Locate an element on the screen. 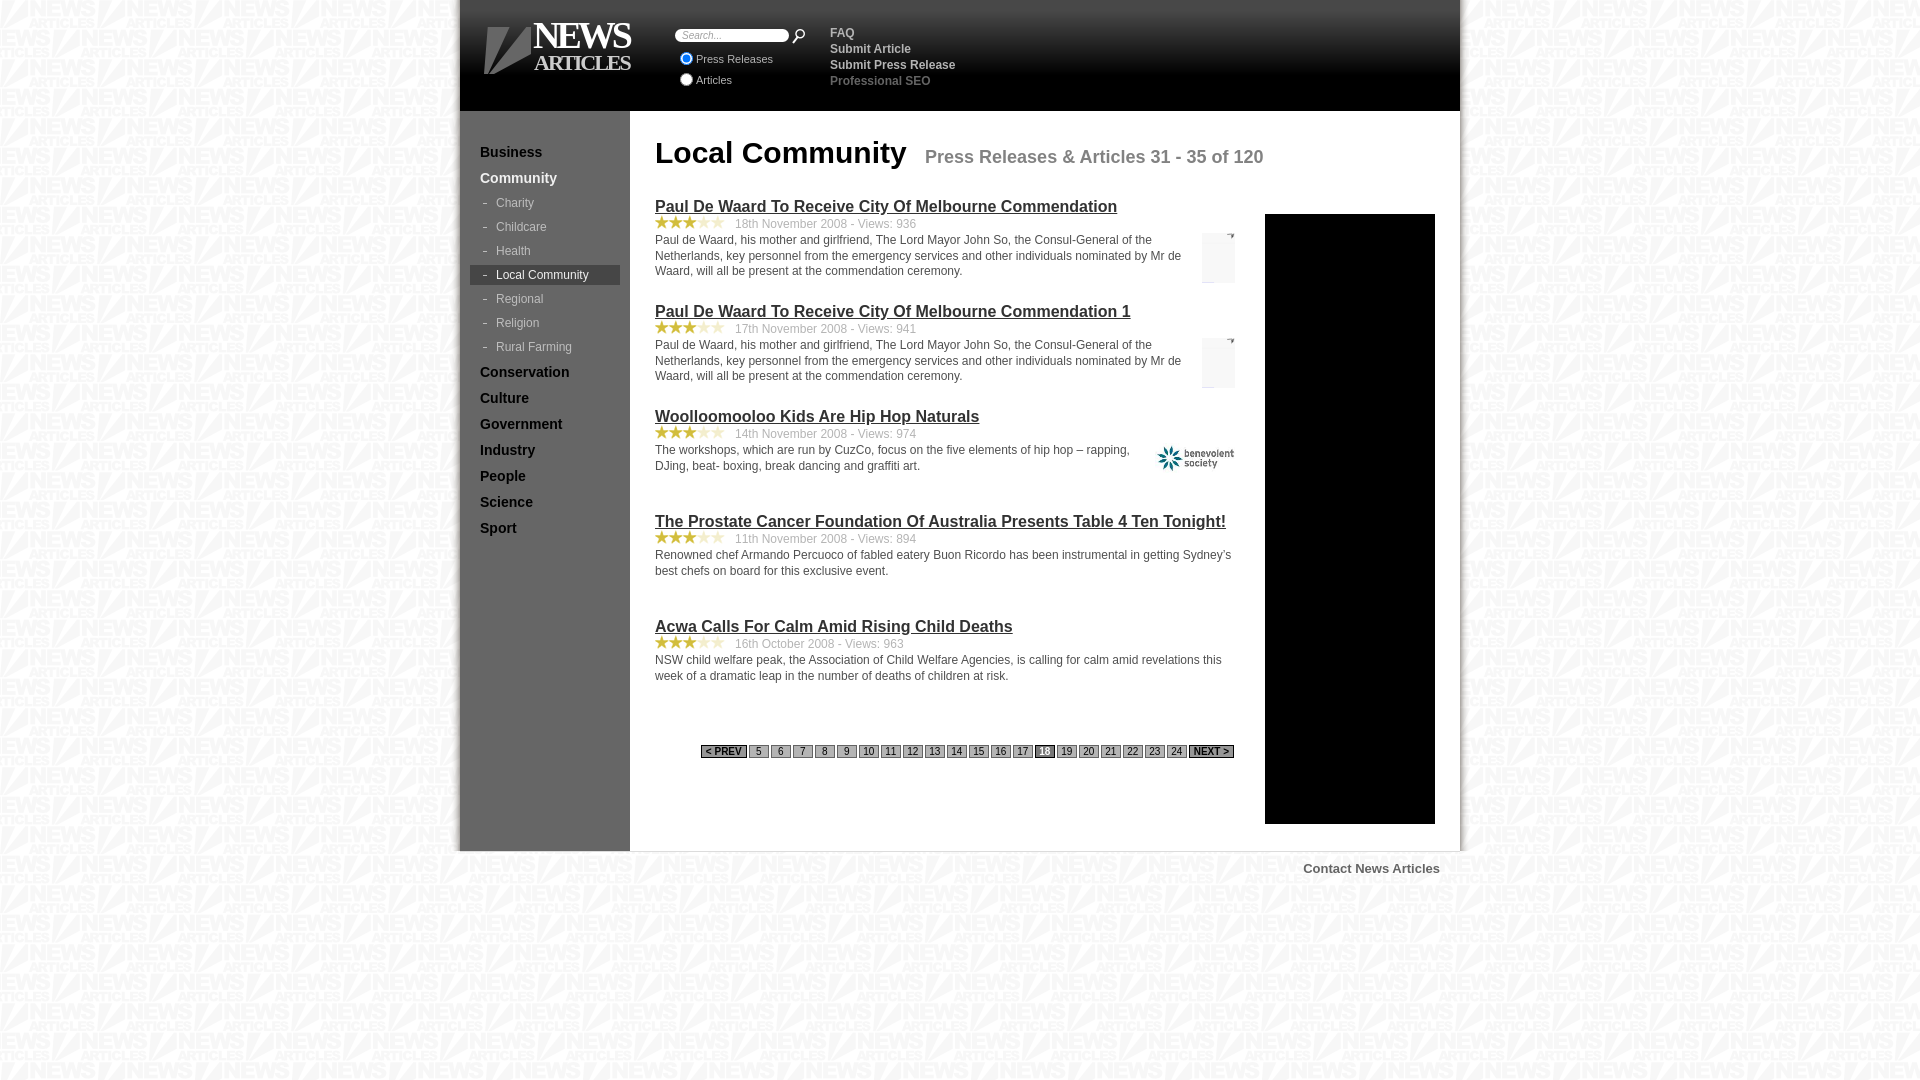  3 Star Rating is located at coordinates (718, 642).